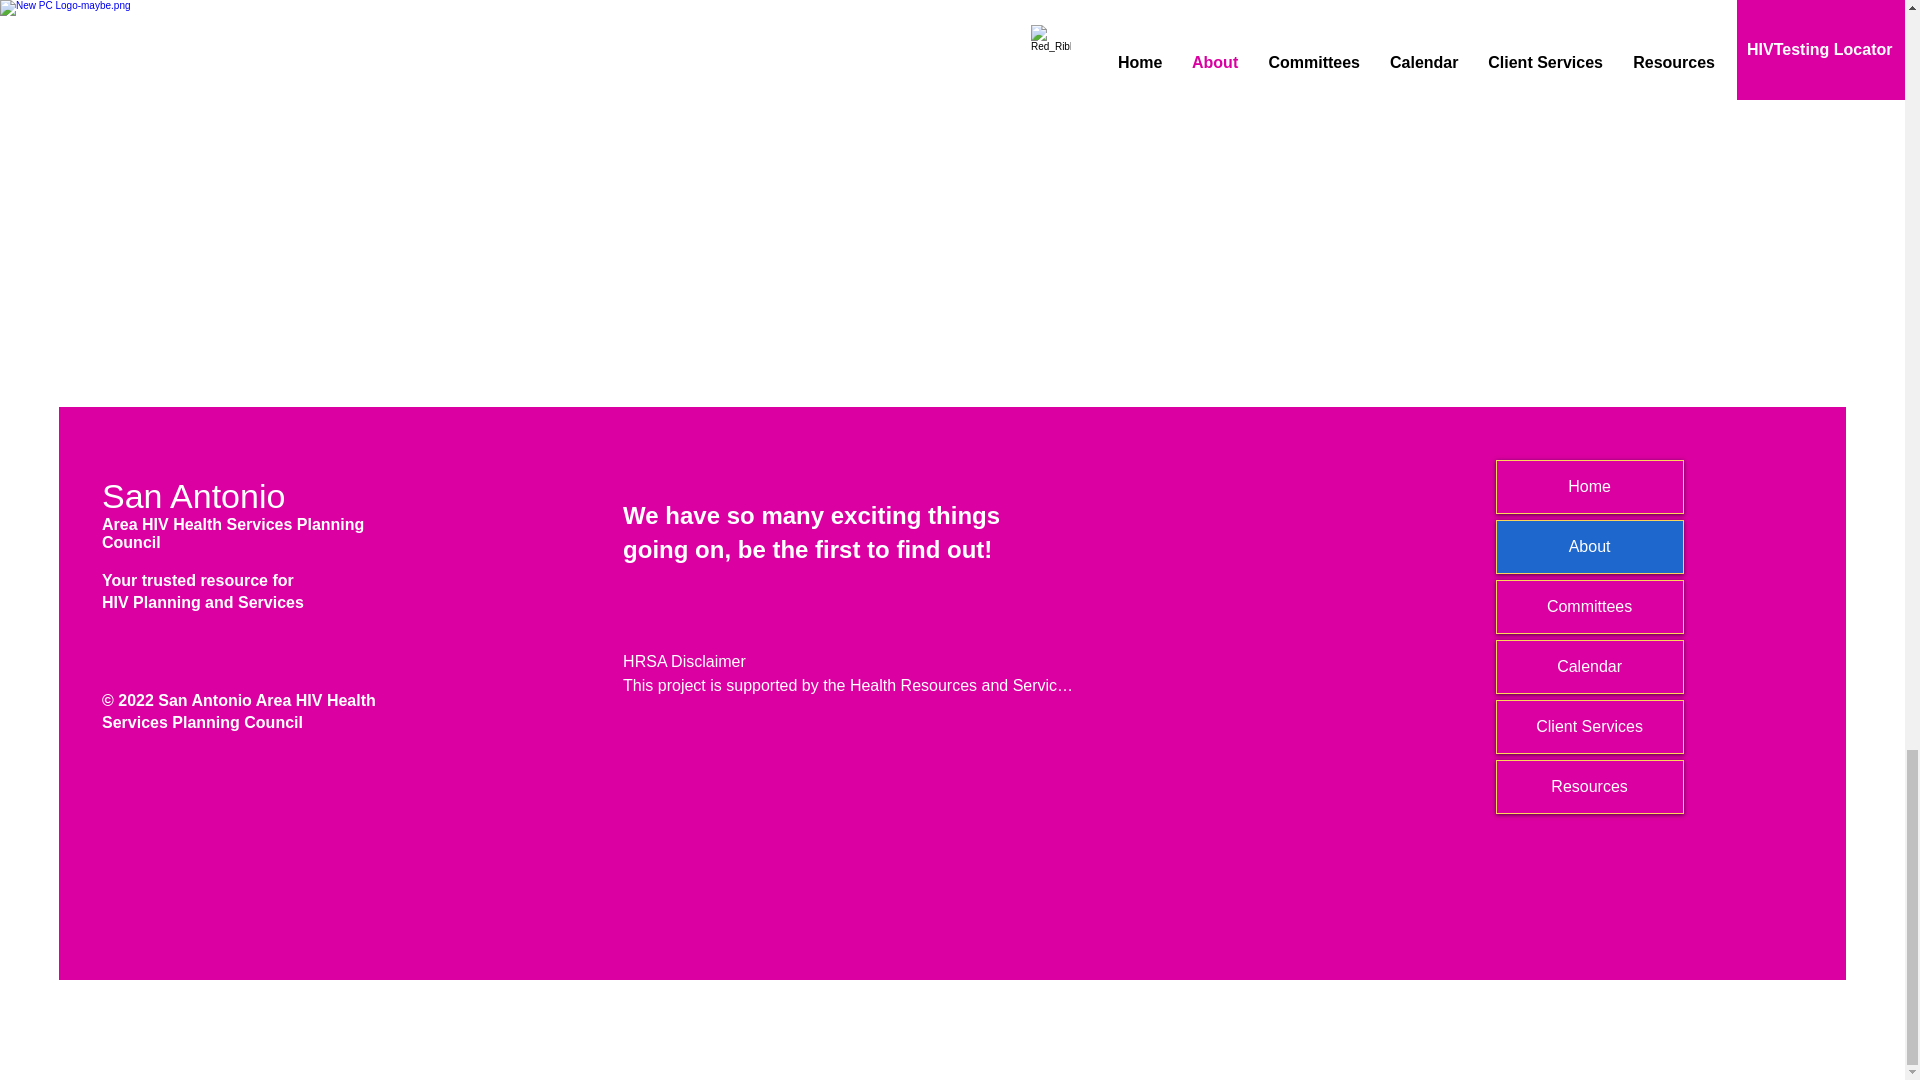  Describe the element at coordinates (192, 496) in the screenshot. I see `San Antonio` at that location.